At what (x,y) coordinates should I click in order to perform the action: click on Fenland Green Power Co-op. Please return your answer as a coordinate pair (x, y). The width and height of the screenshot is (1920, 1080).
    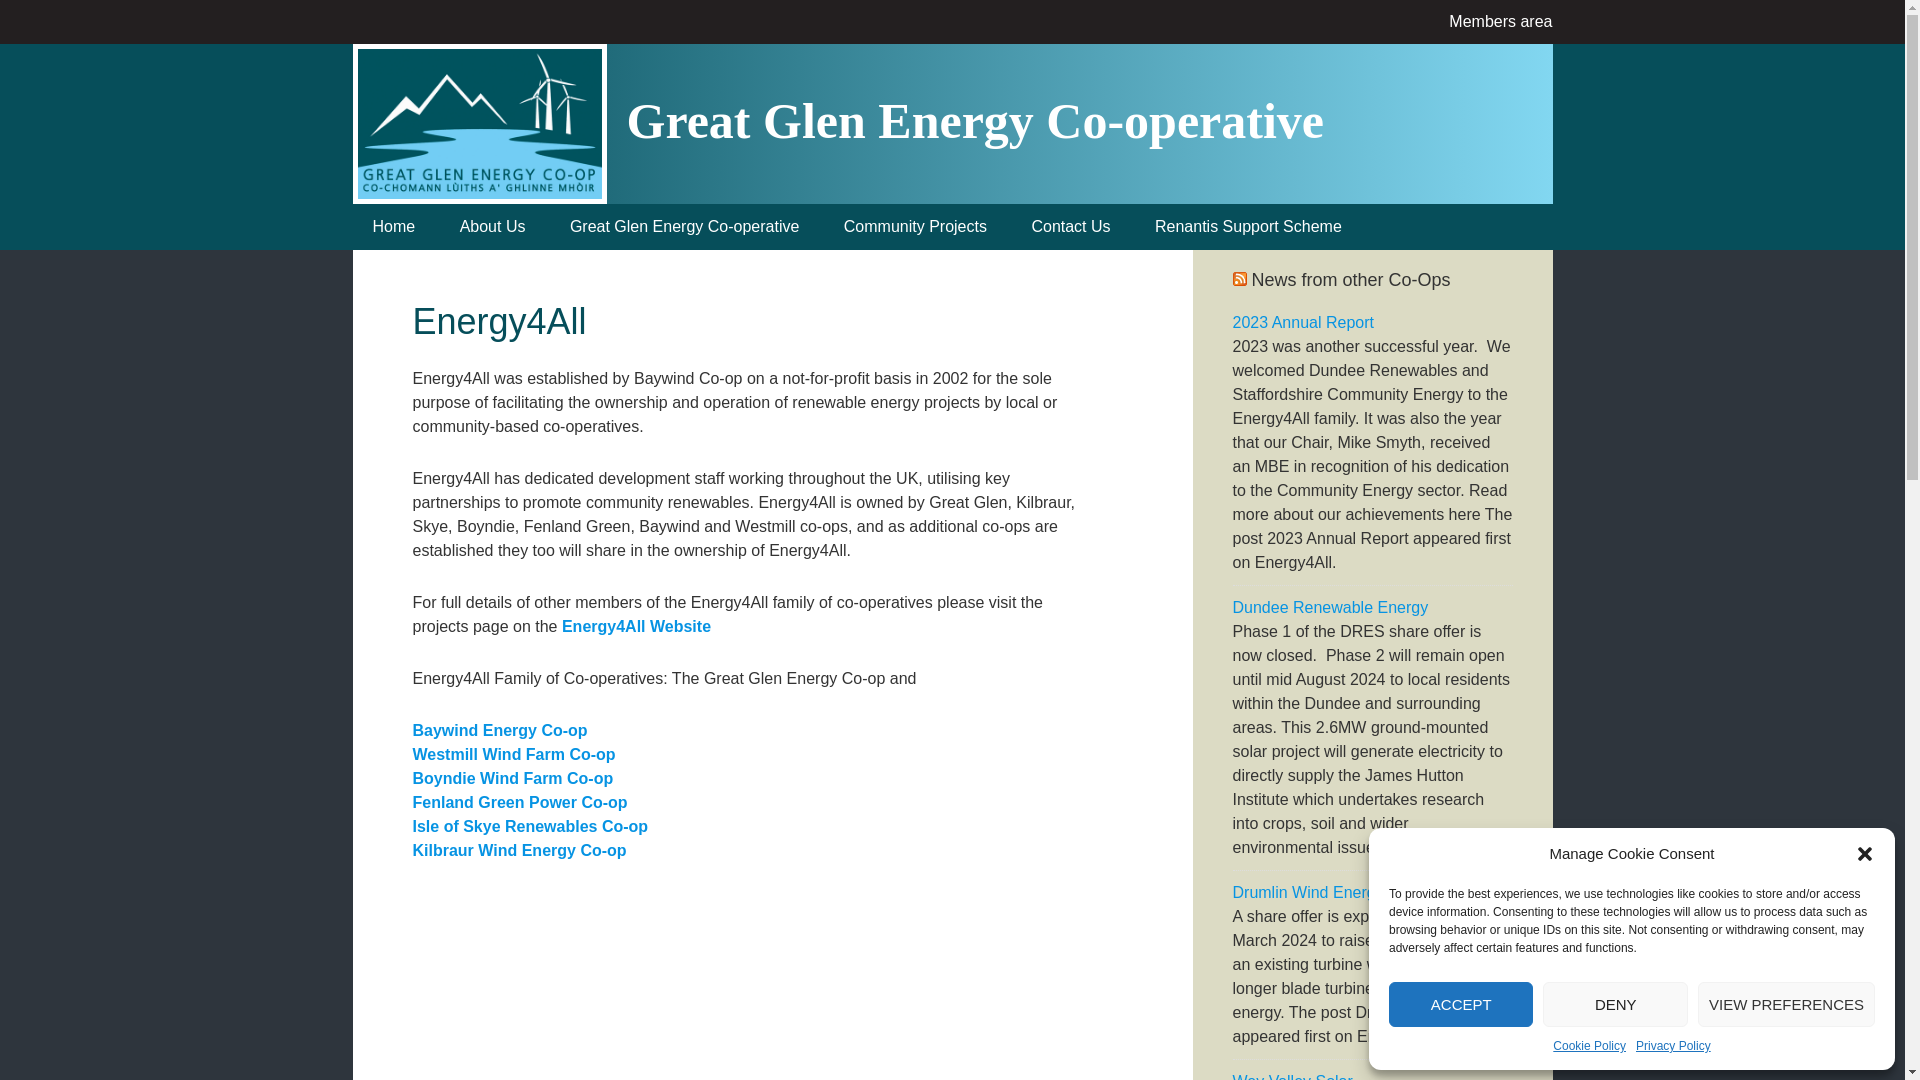
    Looking at the image, I should click on (520, 802).